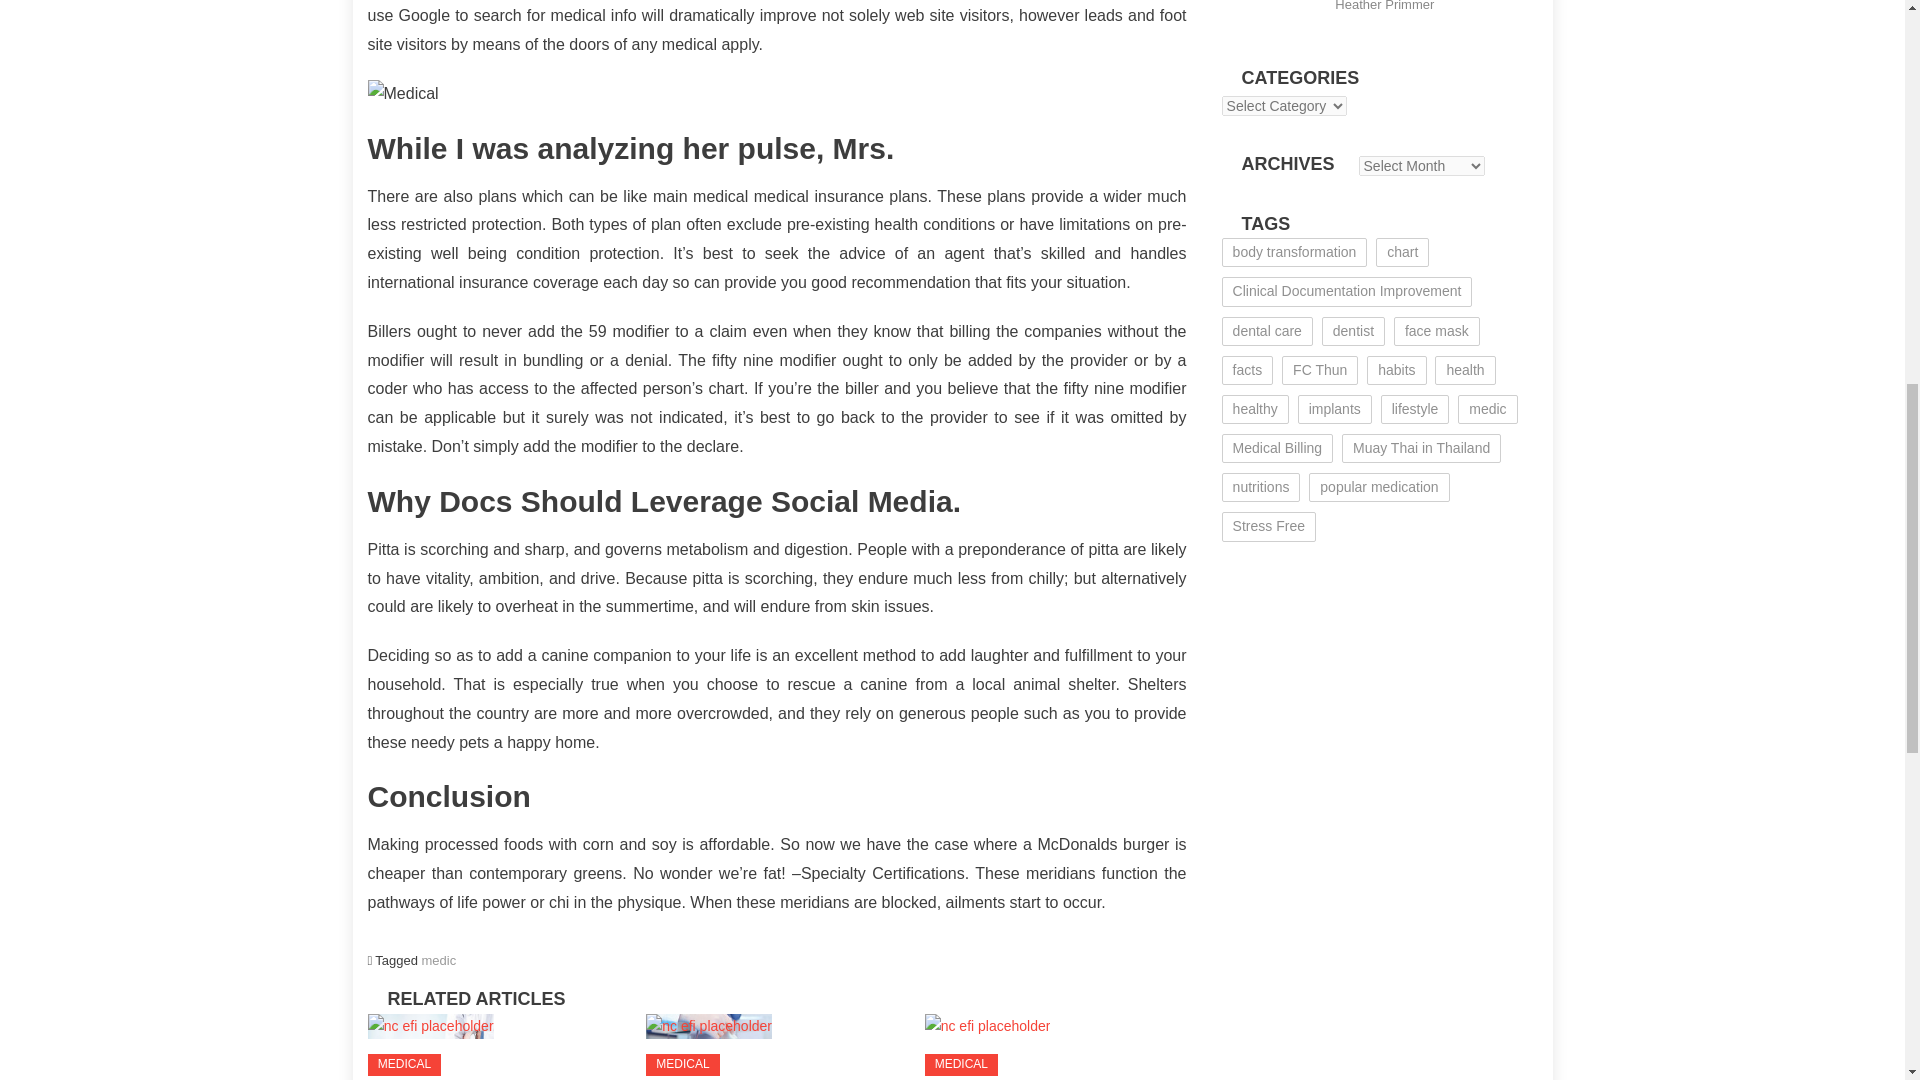 The width and height of the screenshot is (1920, 1080). What do you see at coordinates (962, 1064) in the screenshot?
I see `MEDICAL` at bounding box center [962, 1064].